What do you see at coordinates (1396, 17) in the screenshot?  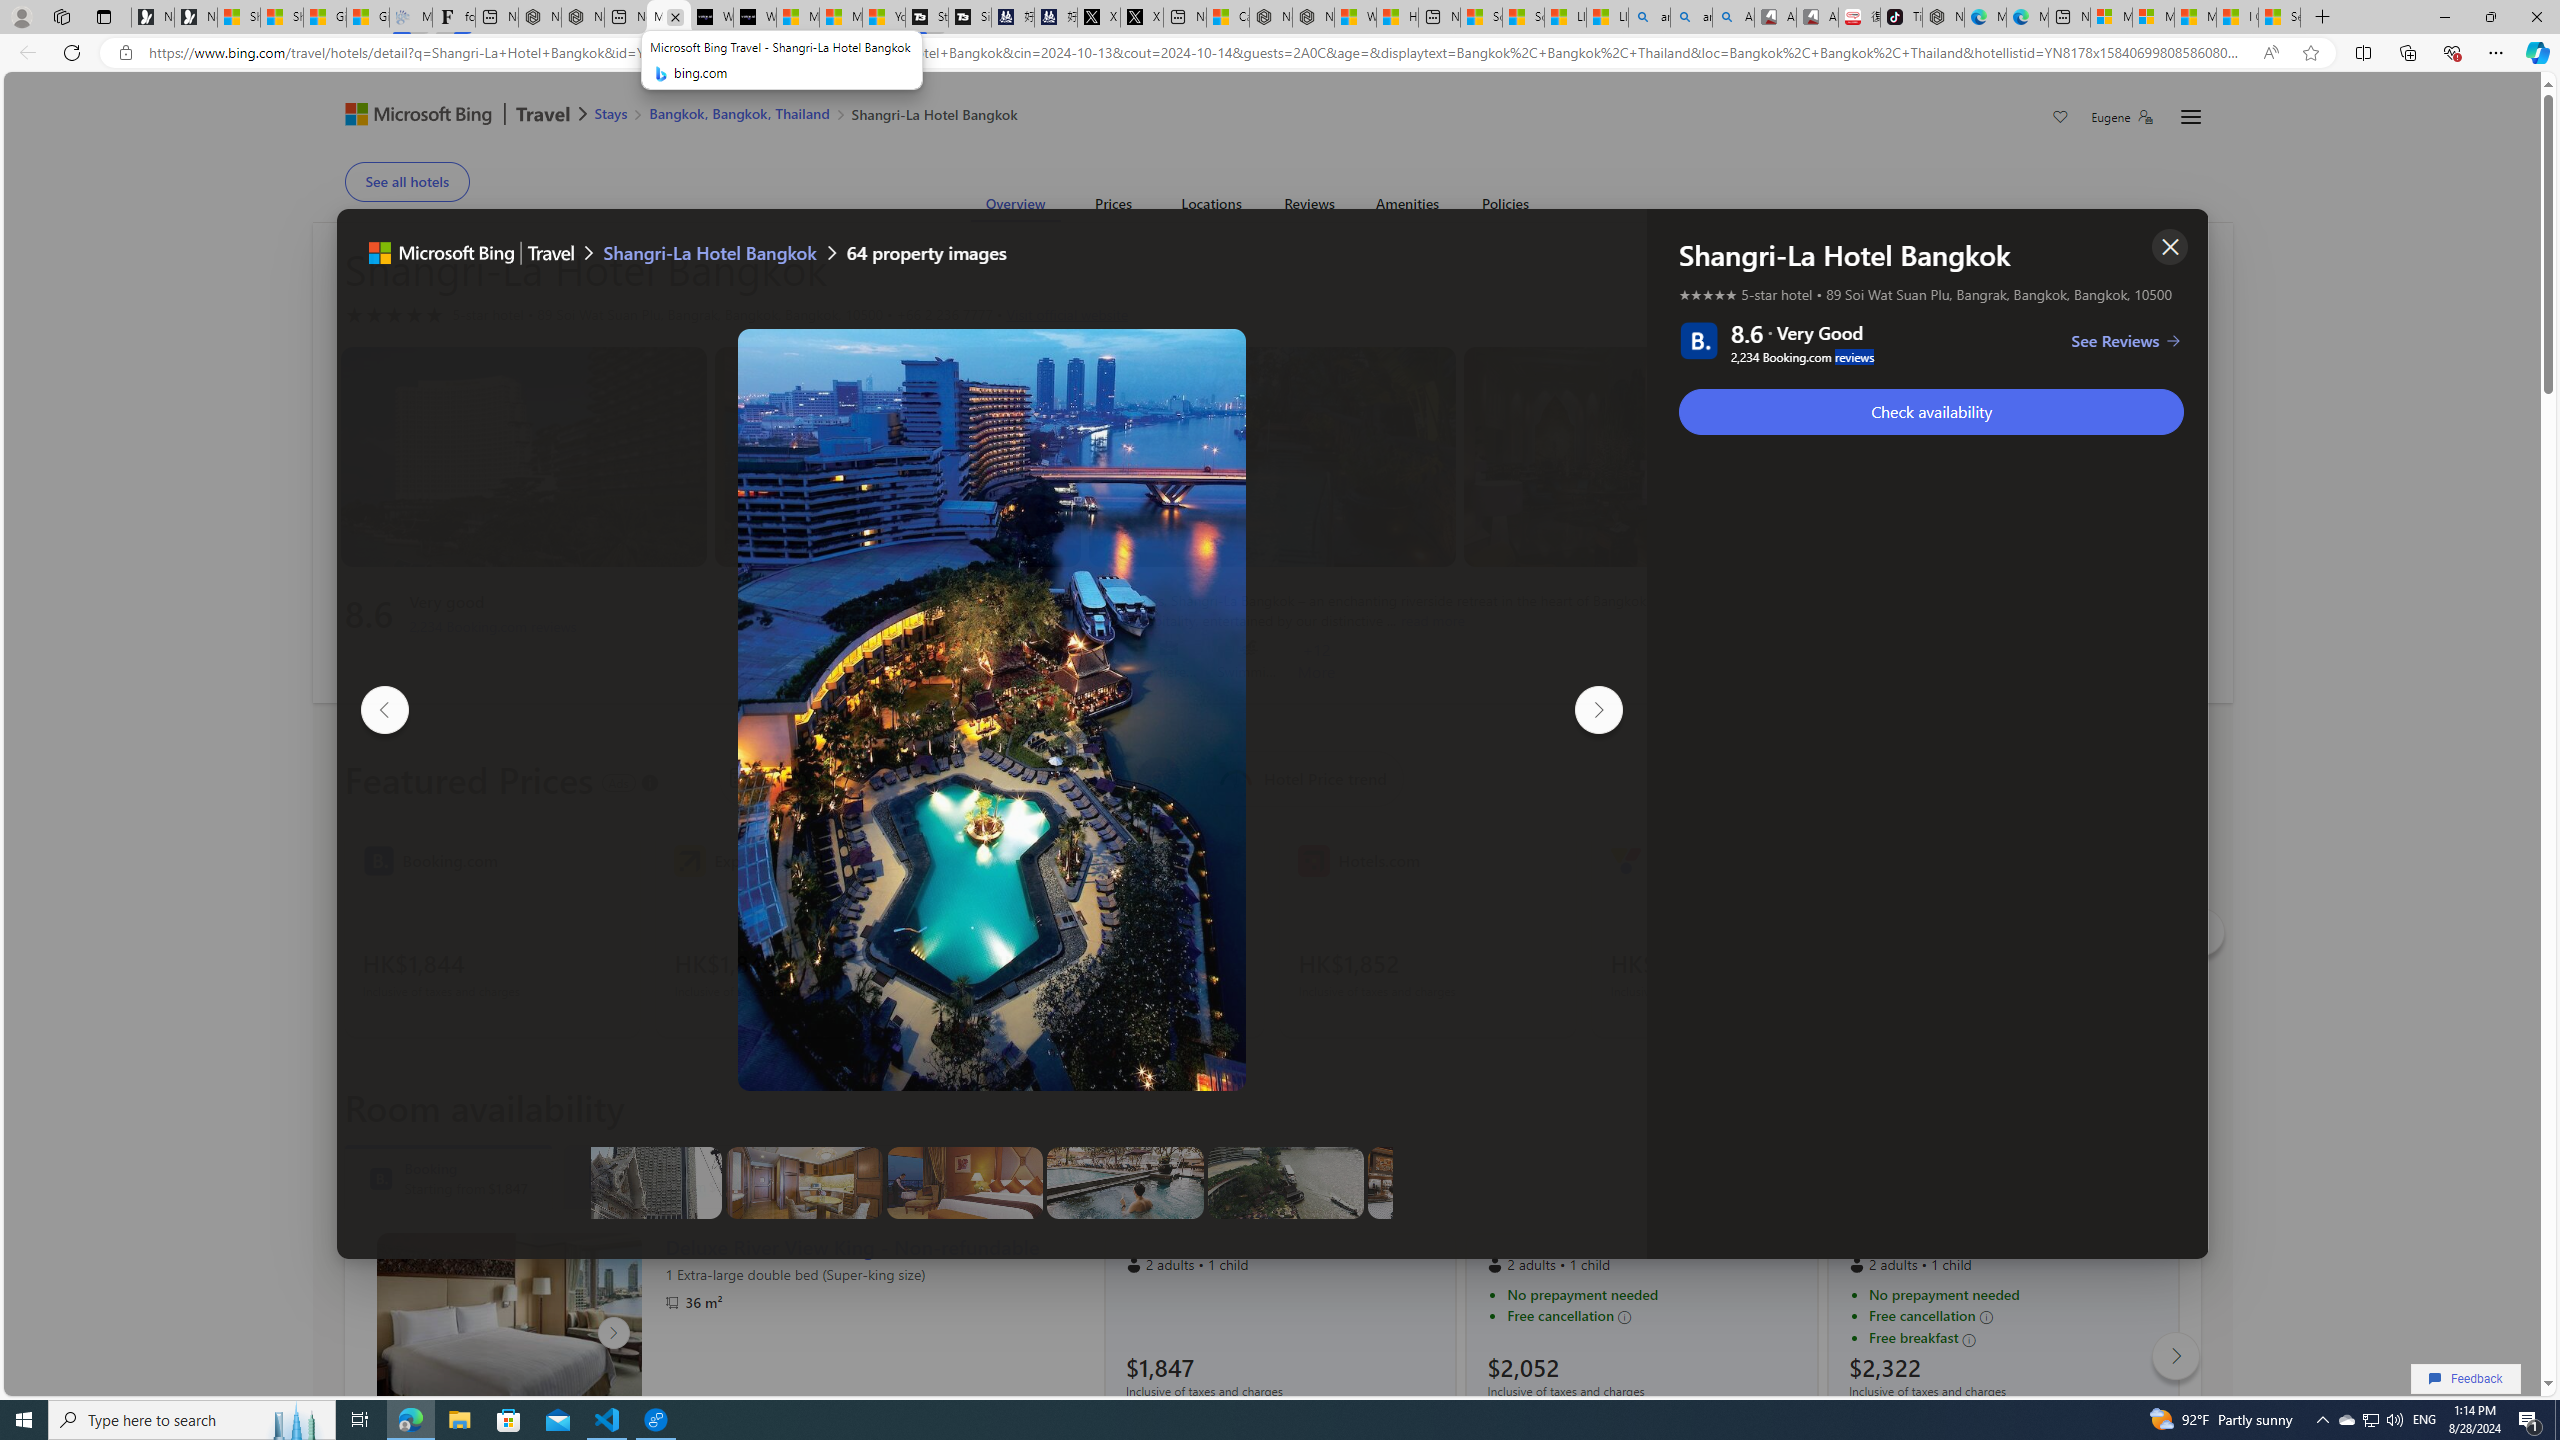 I see `Huge shark washes ashore at New York City beach | Watch` at bounding box center [1396, 17].